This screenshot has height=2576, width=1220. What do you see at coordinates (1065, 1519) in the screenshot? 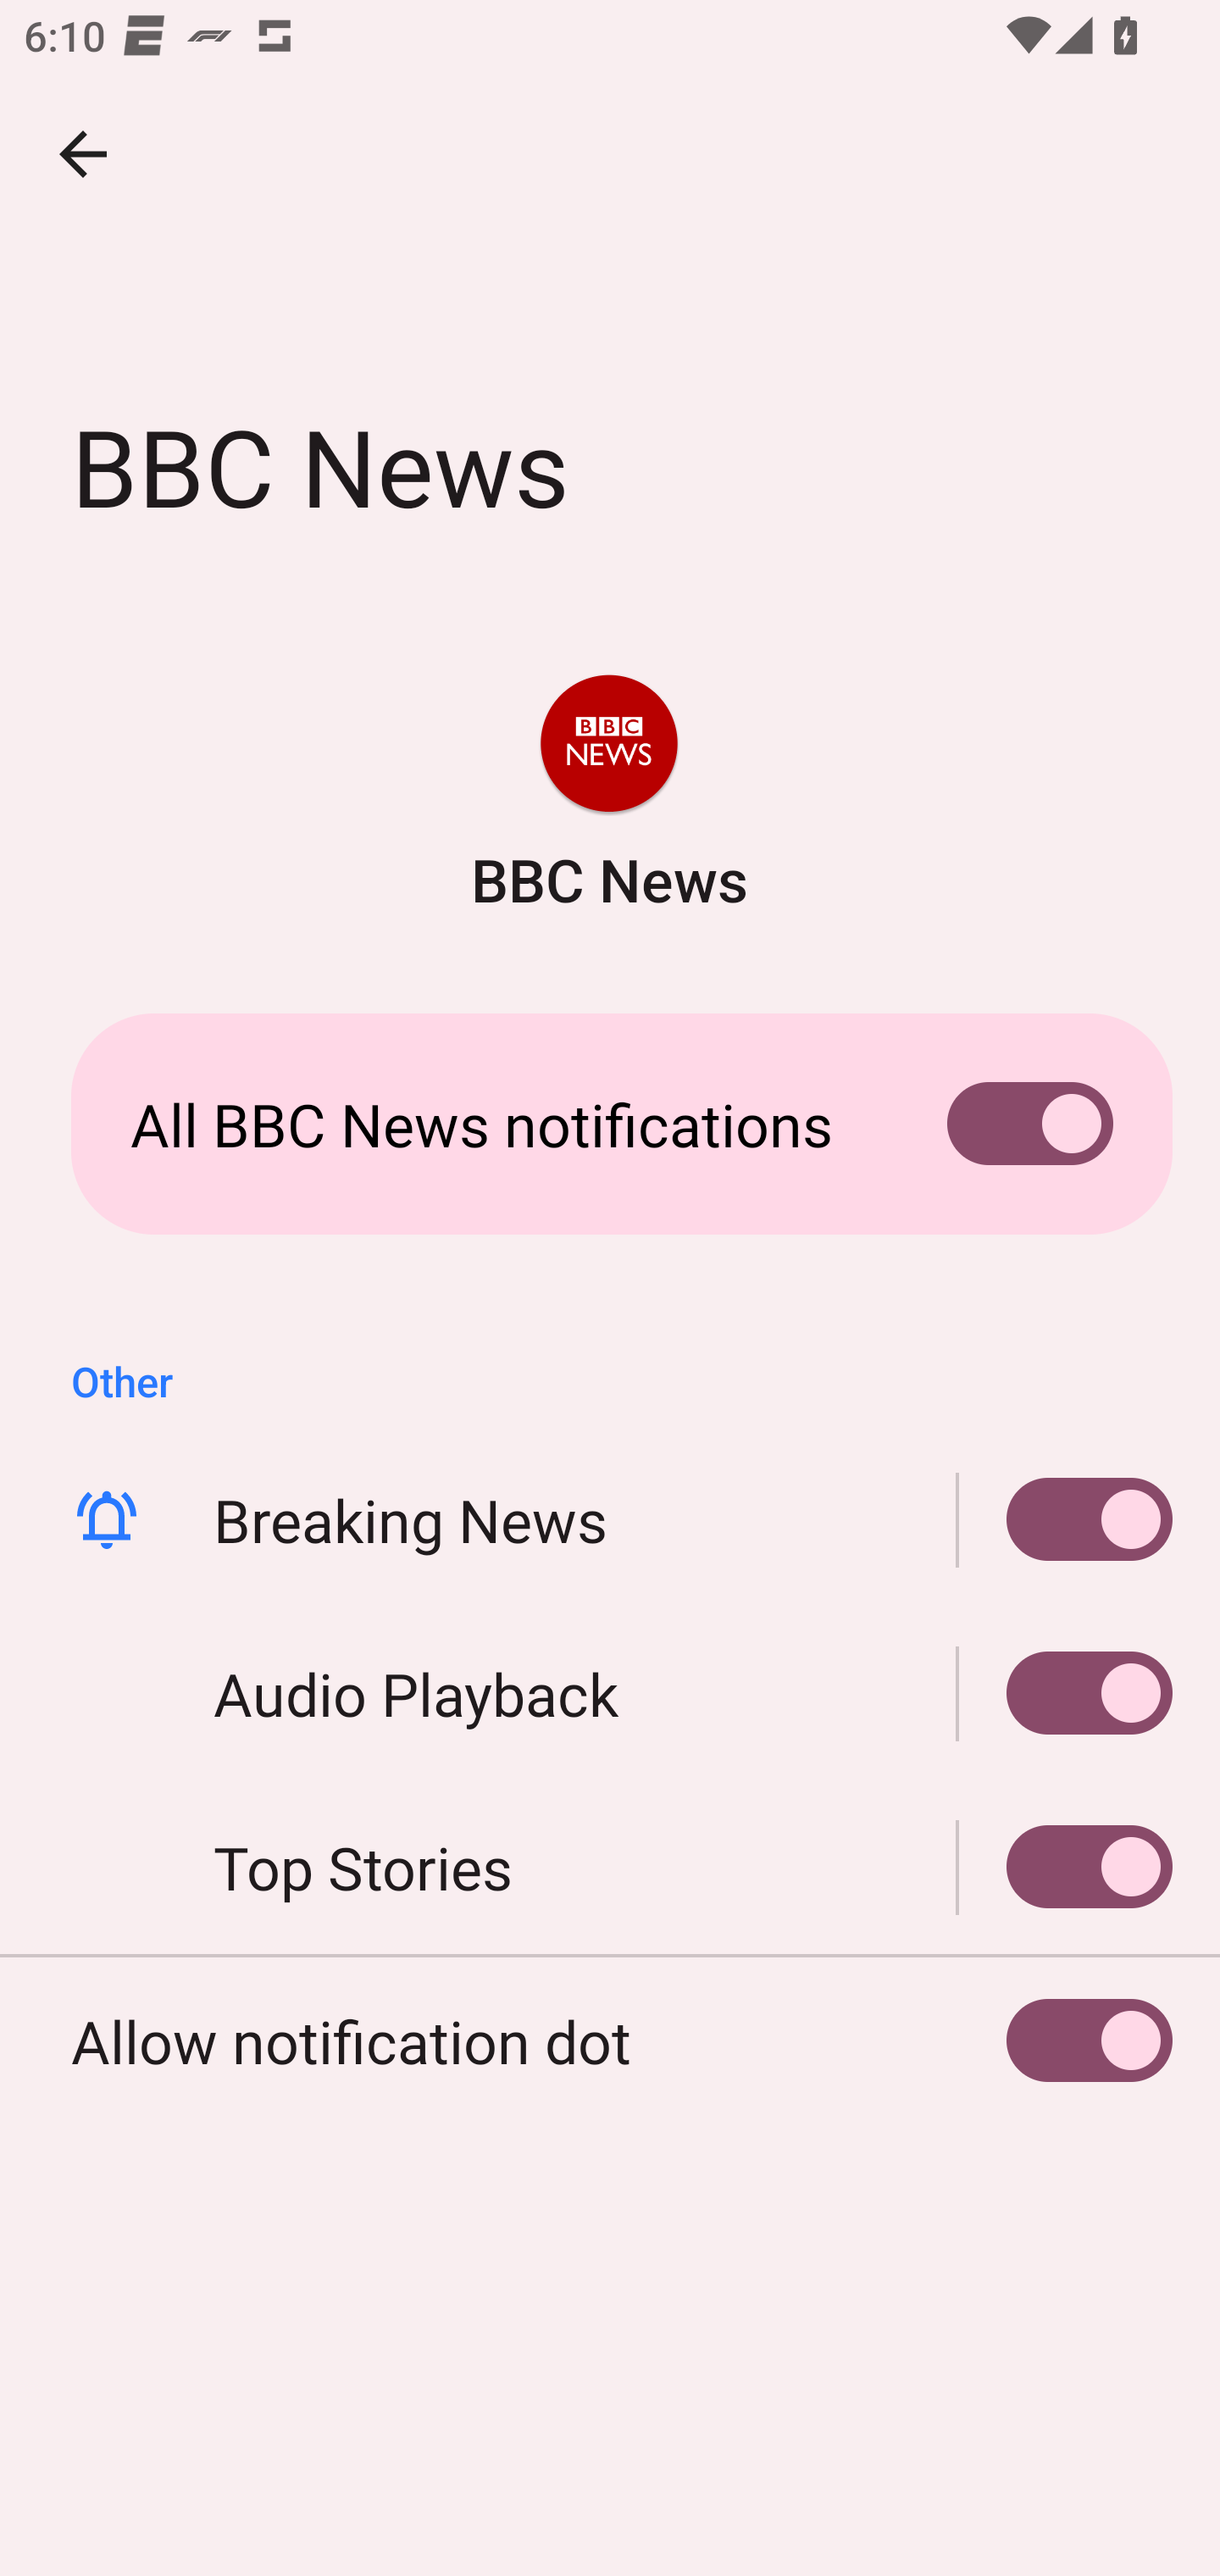
I see `Breaking News` at bounding box center [1065, 1519].